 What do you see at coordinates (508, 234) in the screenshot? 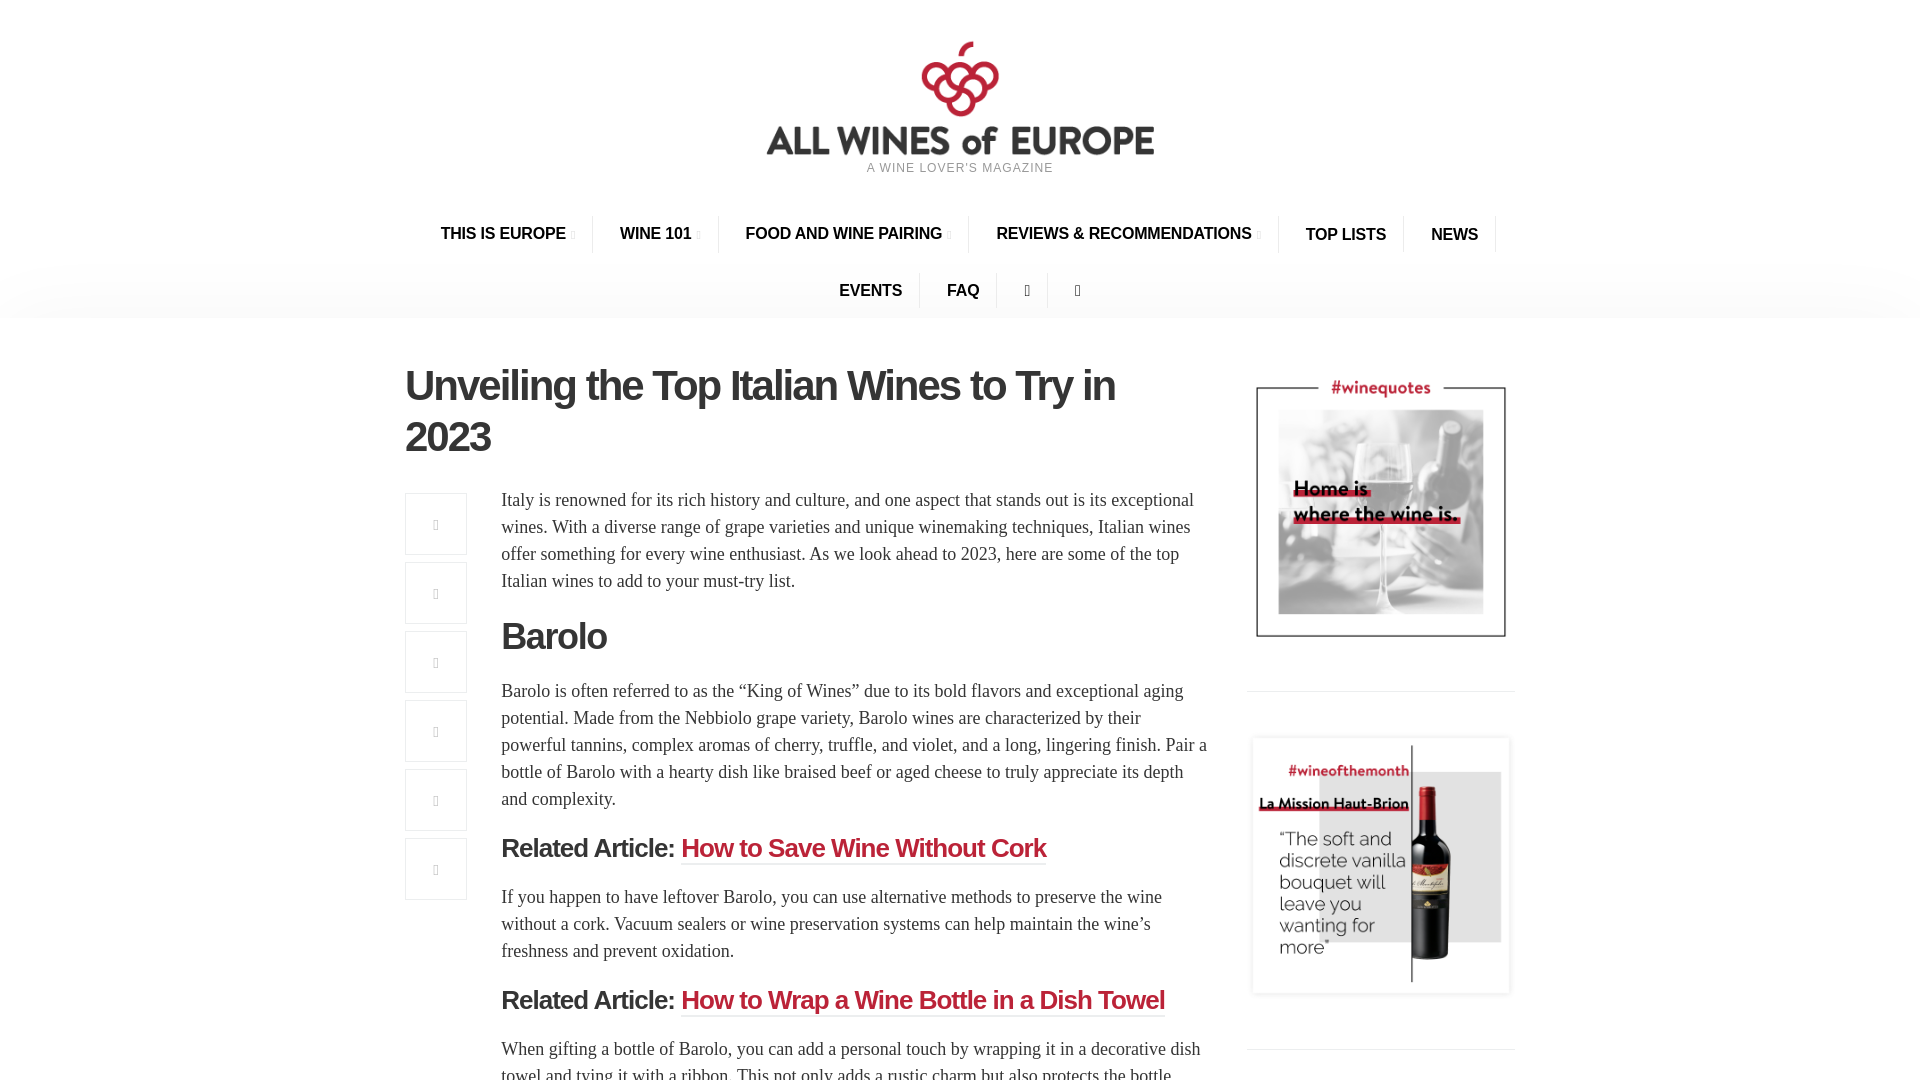
I see `THIS IS EUROPE` at bounding box center [508, 234].